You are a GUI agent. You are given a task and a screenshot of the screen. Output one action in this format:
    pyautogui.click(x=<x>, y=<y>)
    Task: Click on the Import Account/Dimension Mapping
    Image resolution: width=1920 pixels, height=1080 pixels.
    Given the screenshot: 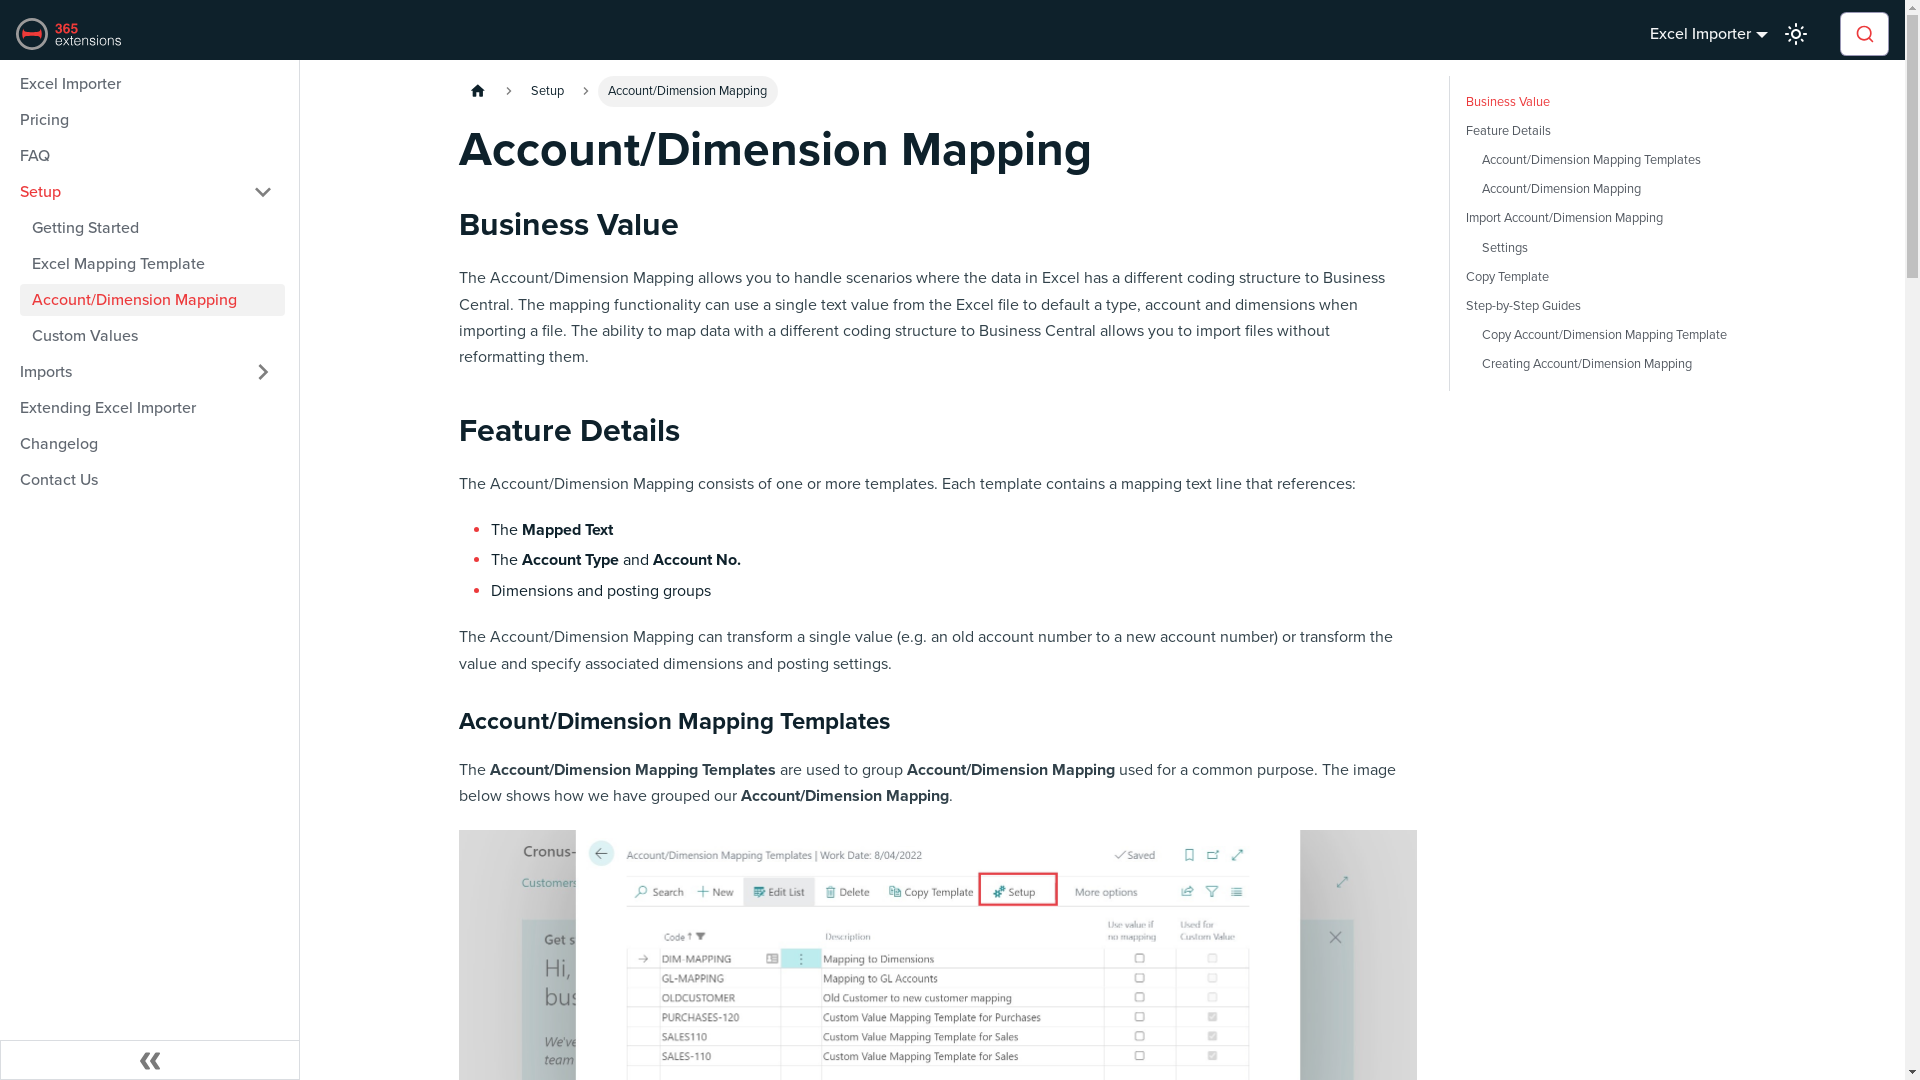 What is the action you would take?
    pyautogui.click(x=1602, y=218)
    